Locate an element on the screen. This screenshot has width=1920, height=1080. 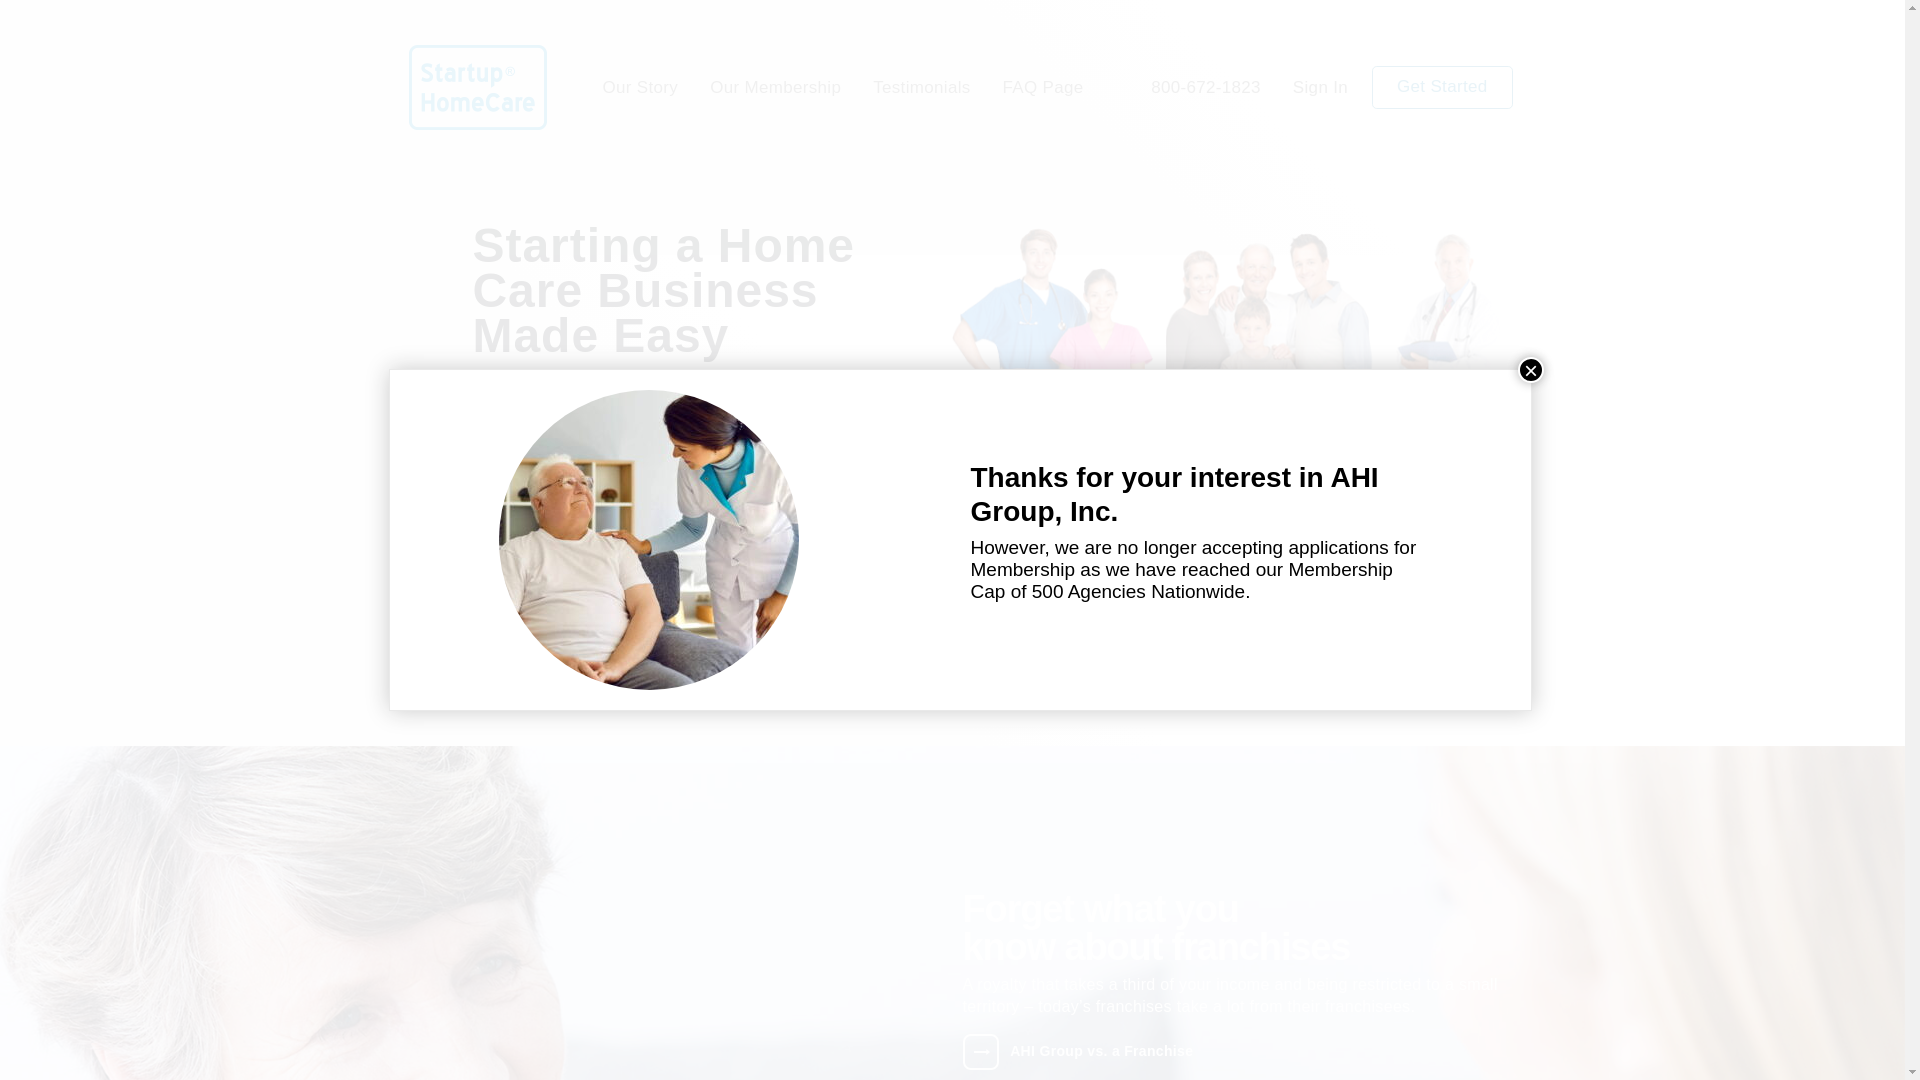
Testimonials is located at coordinates (921, 87).